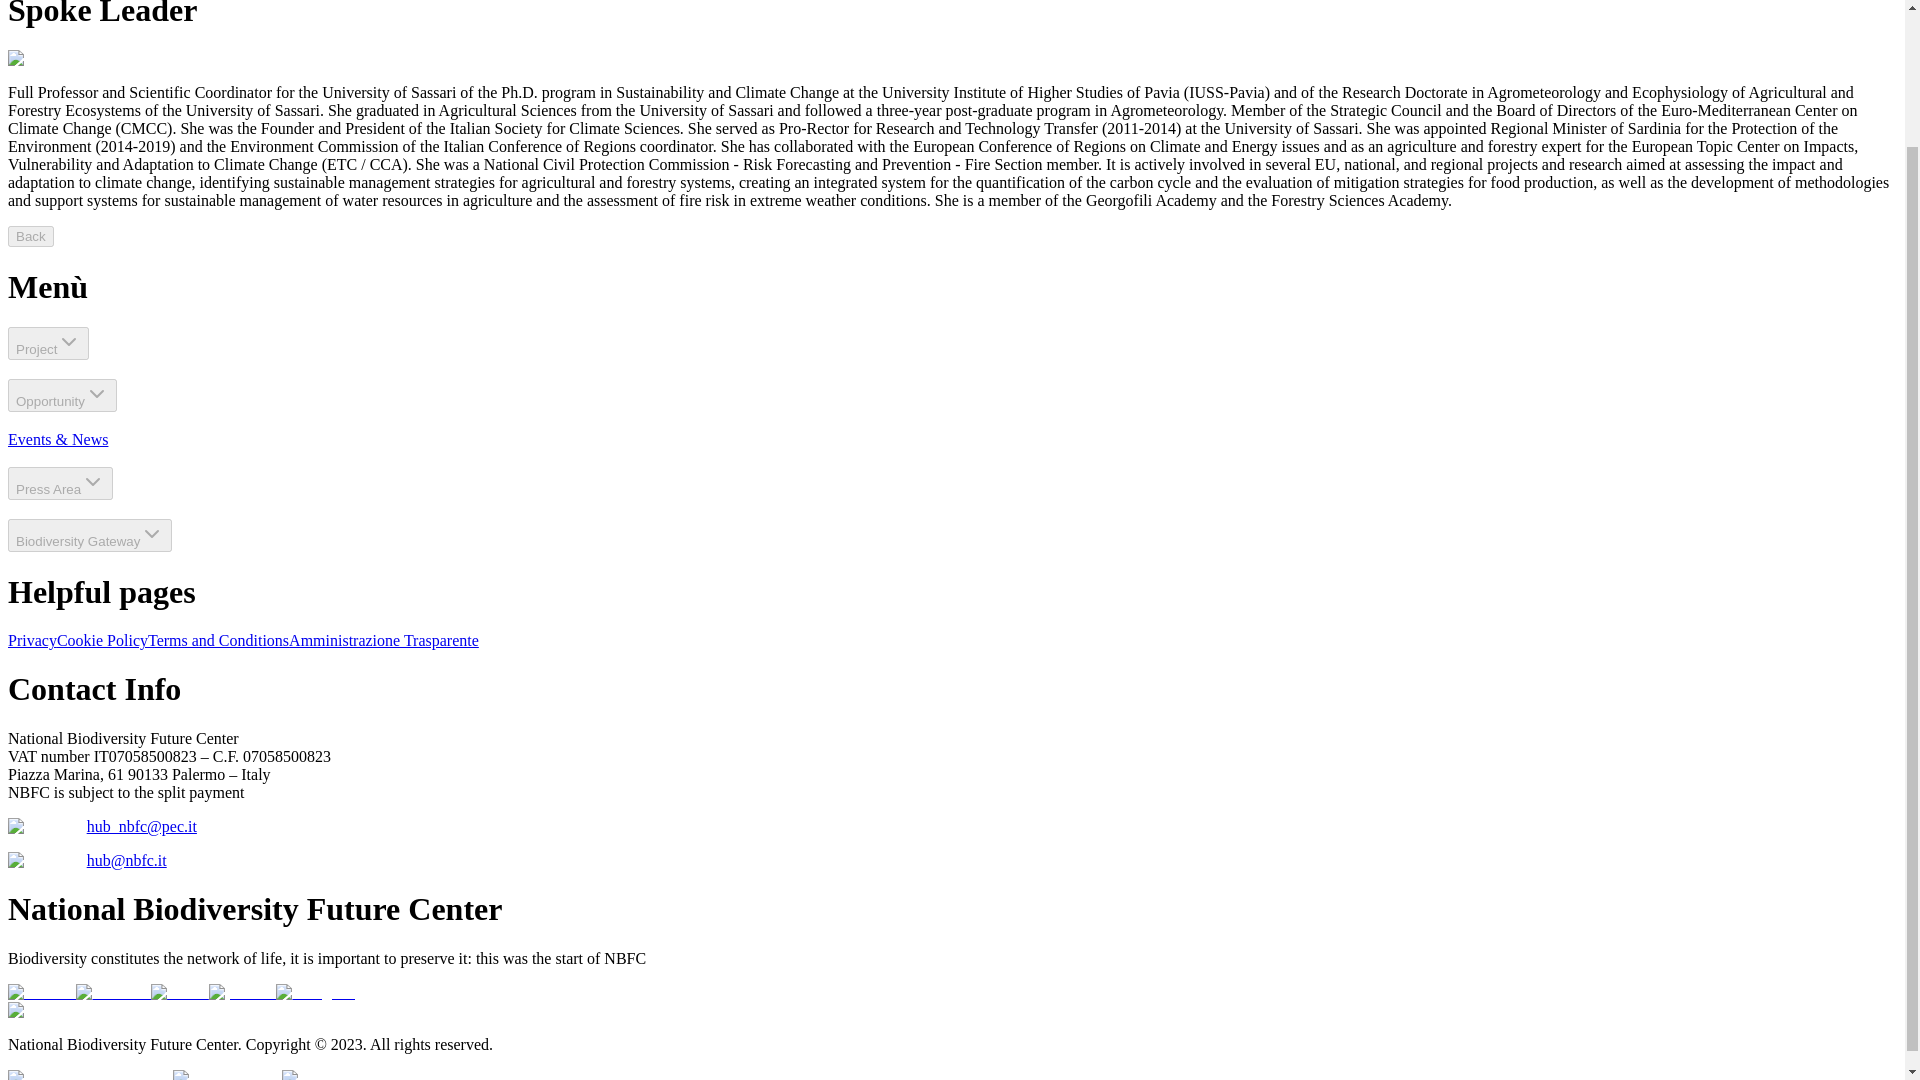 This screenshot has height=1080, width=1920. Describe the element at coordinates (32, 640) in the screenshot. I see `Privacy` at that location.